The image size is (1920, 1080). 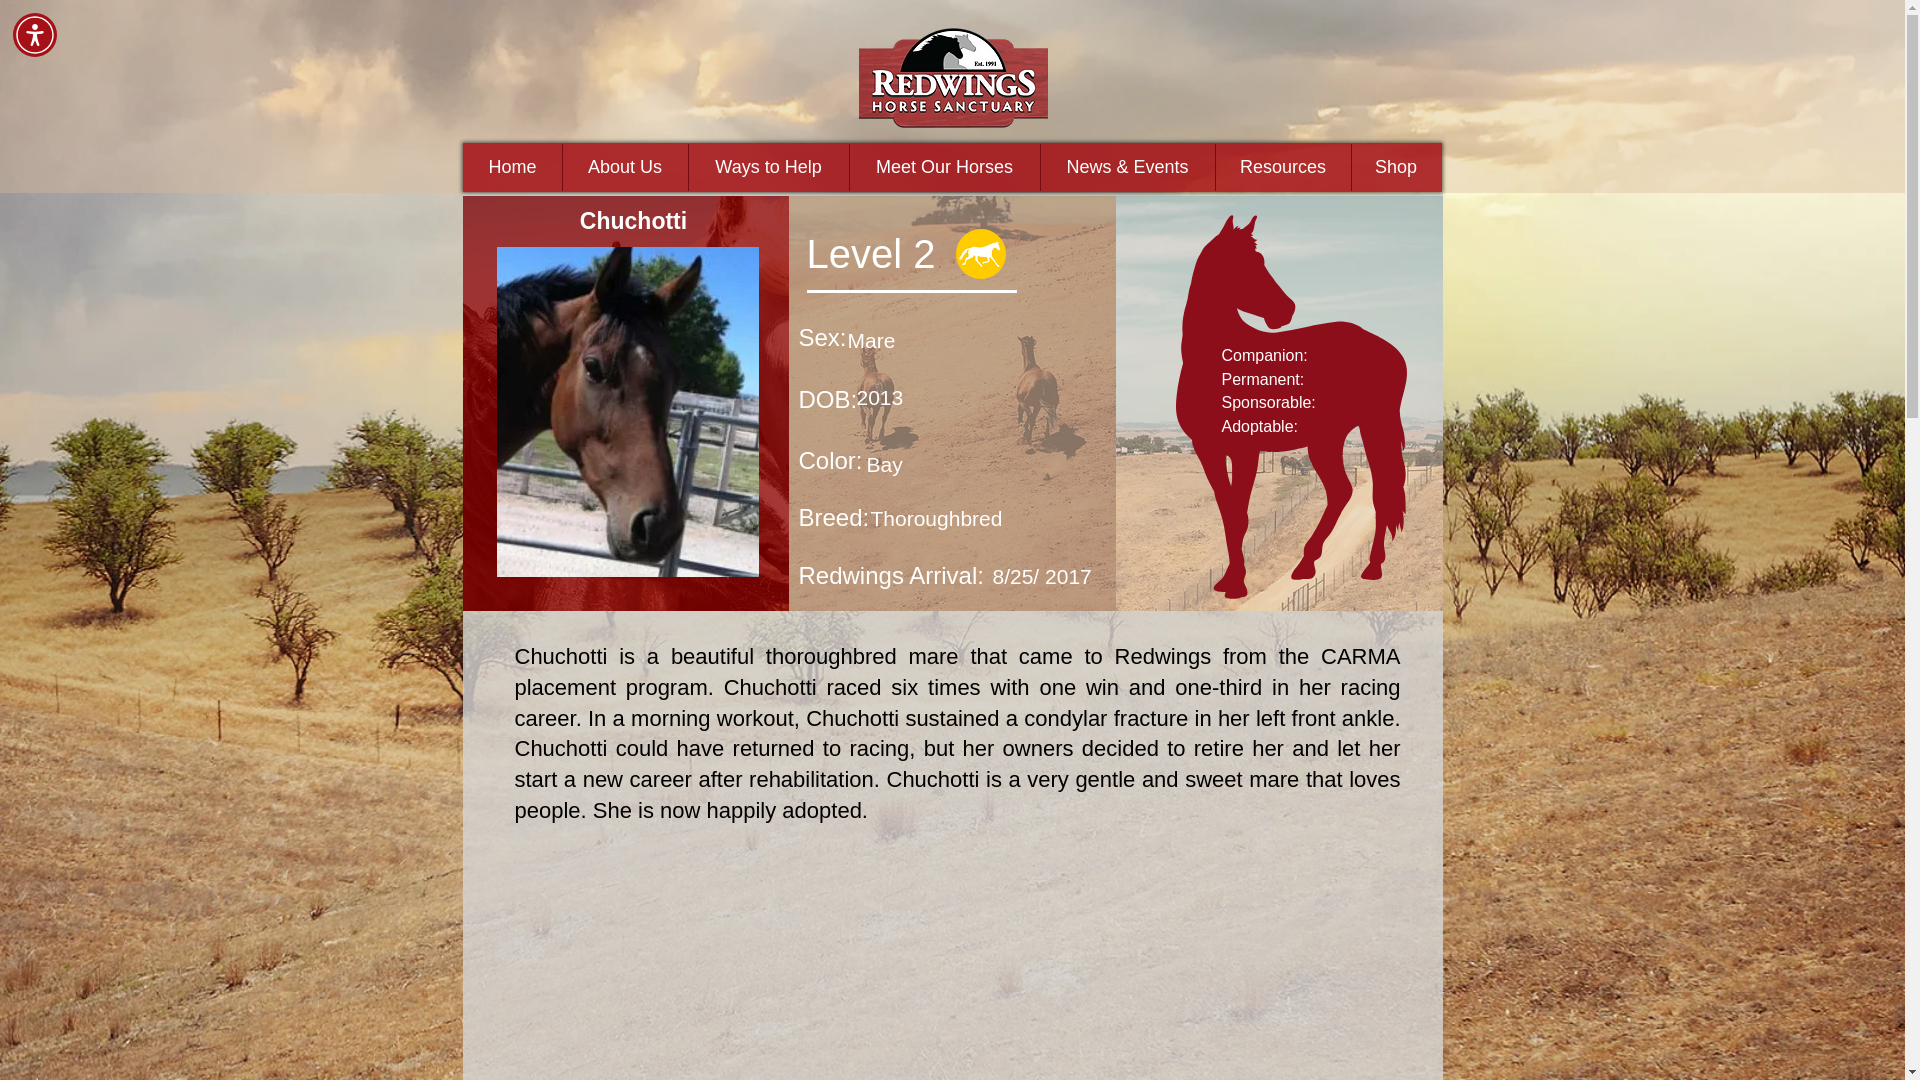 I want to click on level-2.png, so click(x=980, y=253).